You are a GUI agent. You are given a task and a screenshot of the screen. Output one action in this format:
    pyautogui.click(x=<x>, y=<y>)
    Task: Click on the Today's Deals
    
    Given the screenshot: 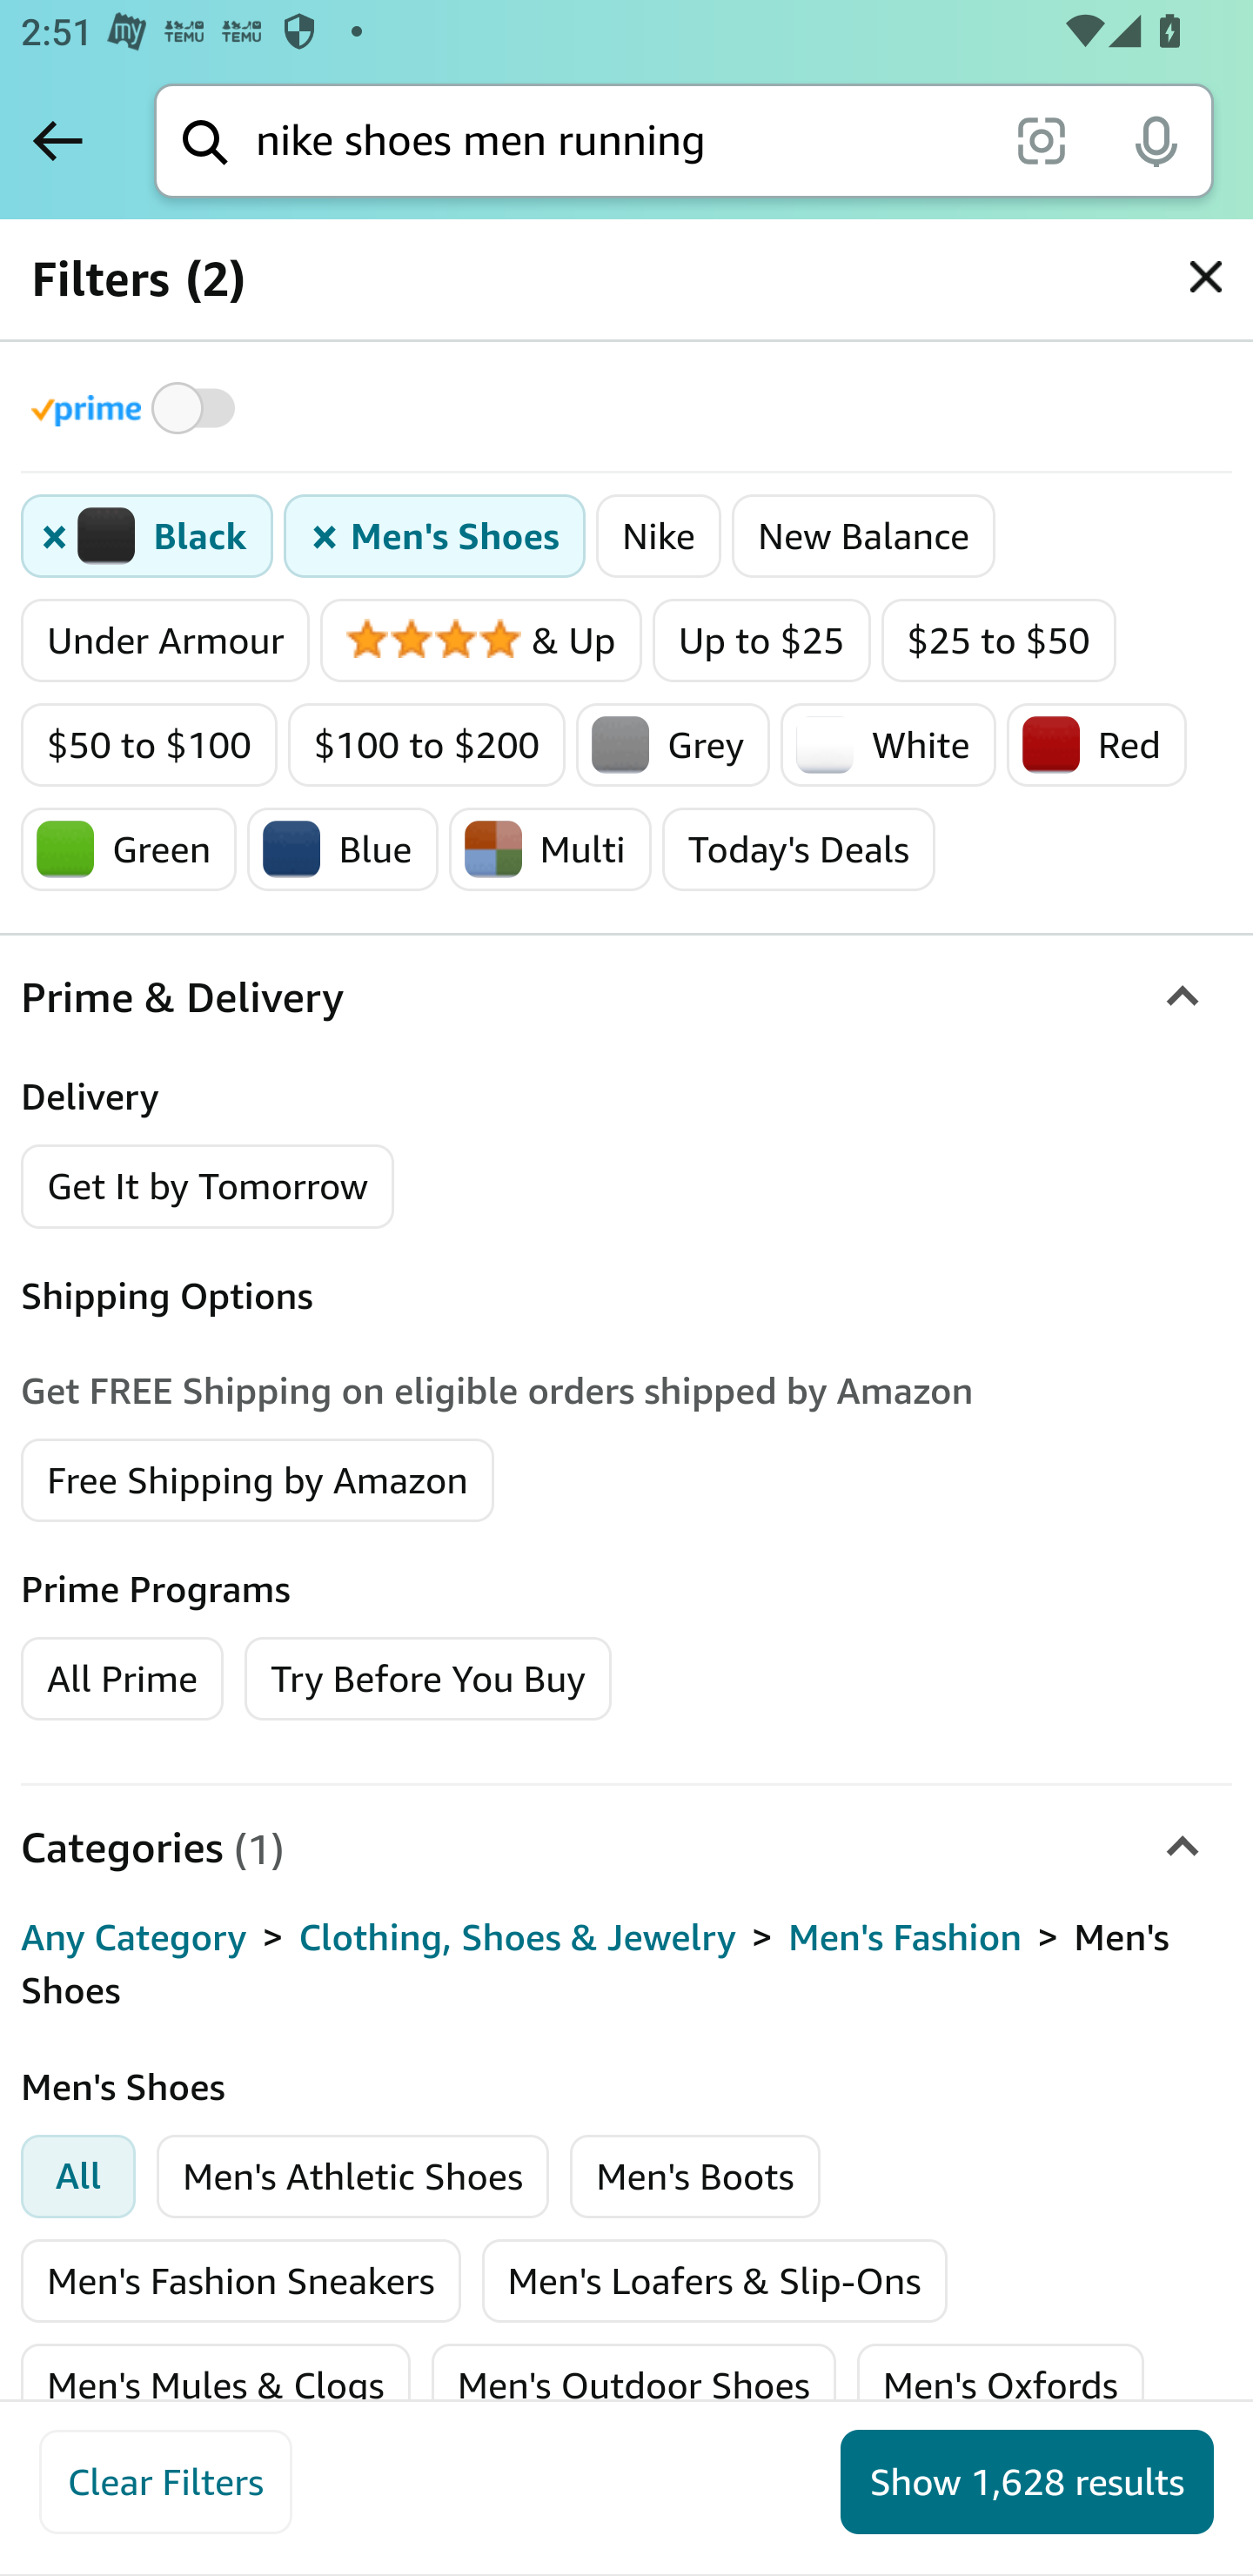 What is the action you would take?
    pyautogui.click(x=799, y=849)
    